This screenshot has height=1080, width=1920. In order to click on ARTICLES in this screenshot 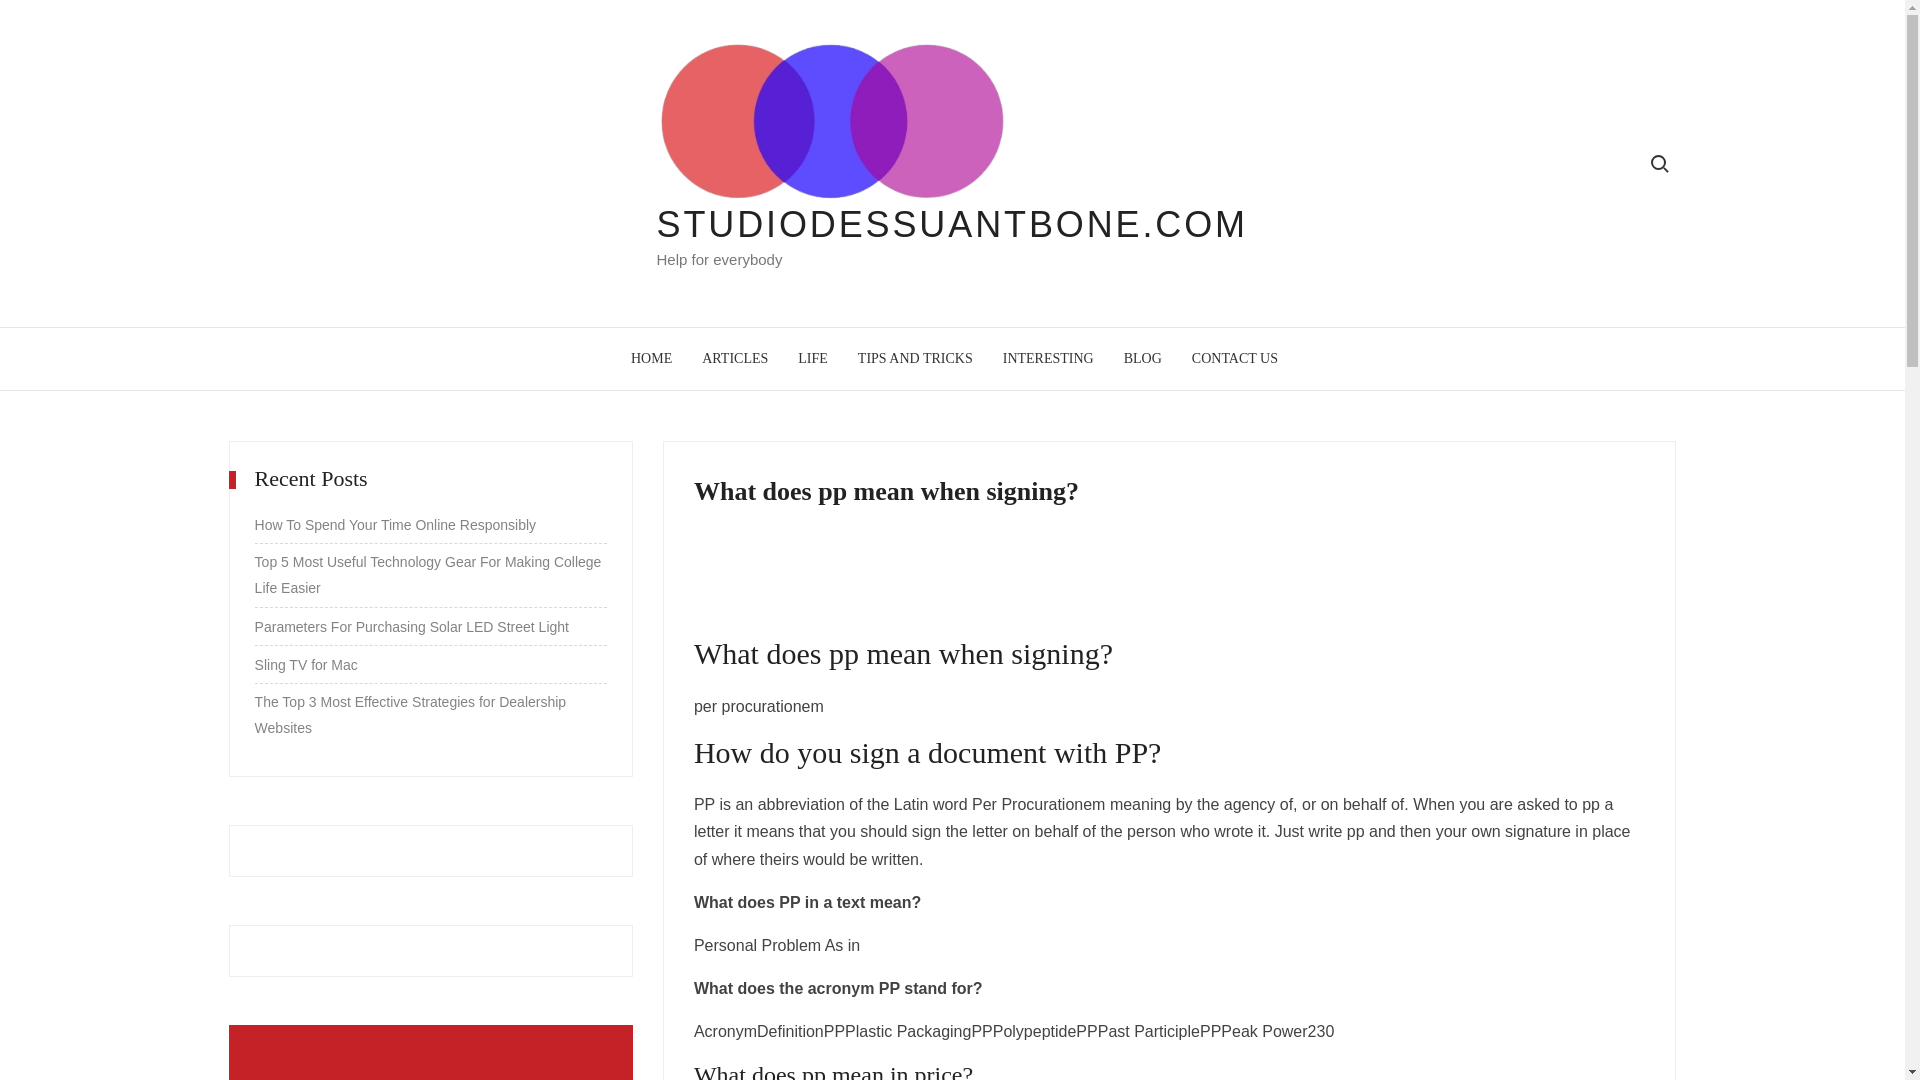, I will do `click(735, 358)`.